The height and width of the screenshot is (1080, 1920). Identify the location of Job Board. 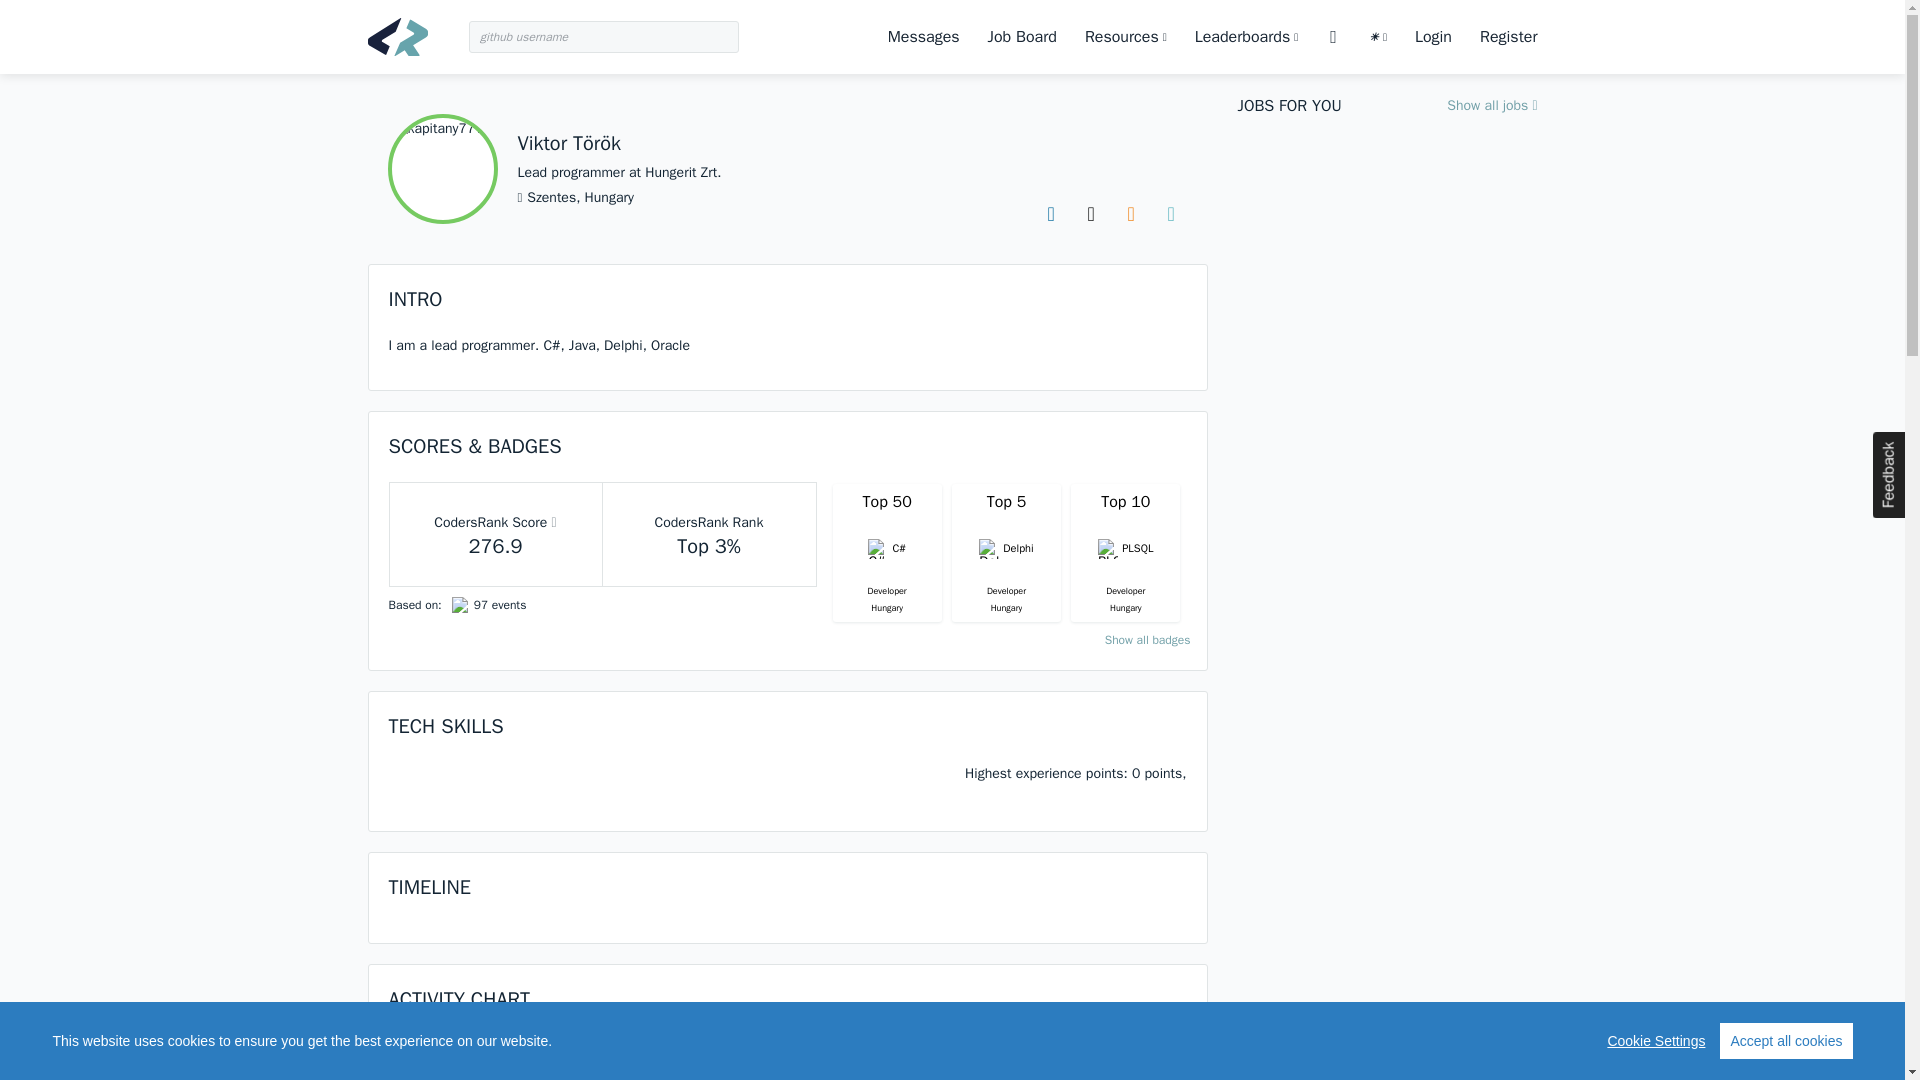
(1022, 36).